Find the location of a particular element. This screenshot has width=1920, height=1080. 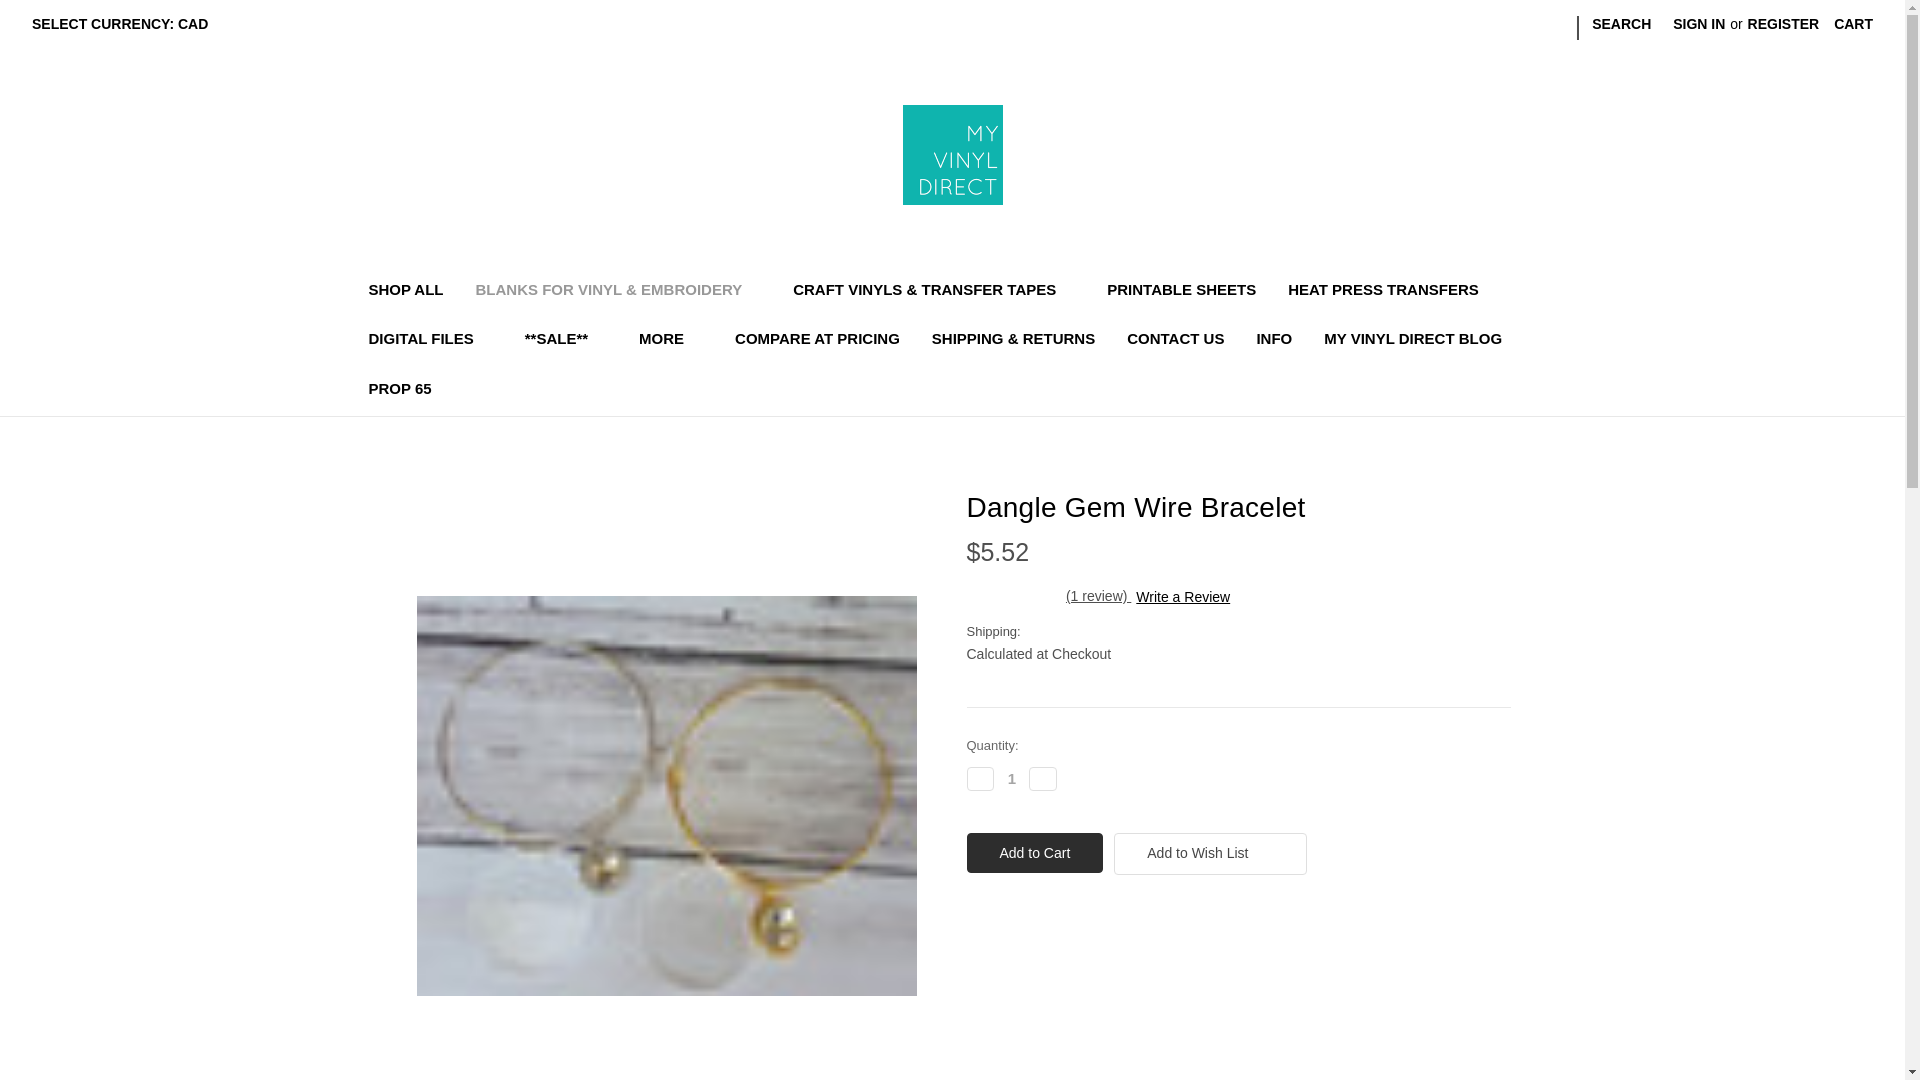

SIGN IN is located at coordinates (1698, 24).